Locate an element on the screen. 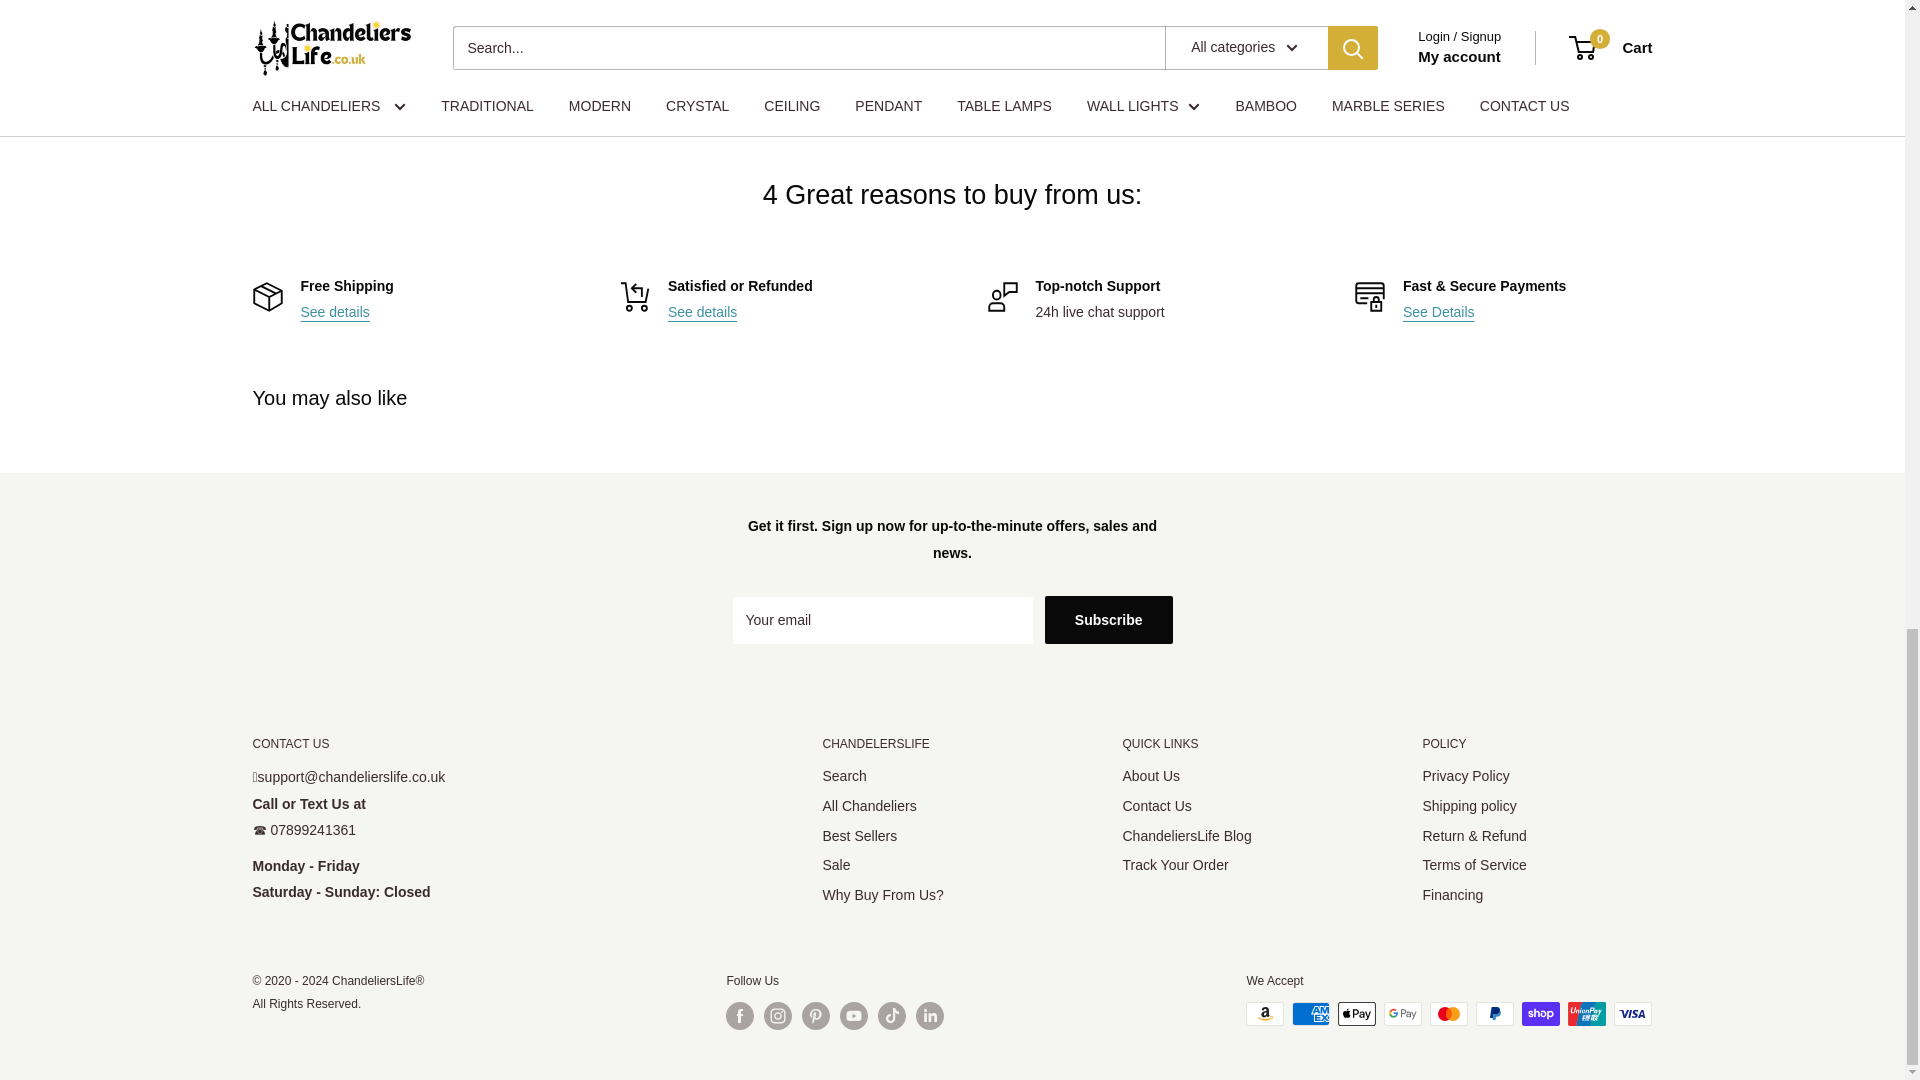  Shipping policy is located at coordinates (334, 311).